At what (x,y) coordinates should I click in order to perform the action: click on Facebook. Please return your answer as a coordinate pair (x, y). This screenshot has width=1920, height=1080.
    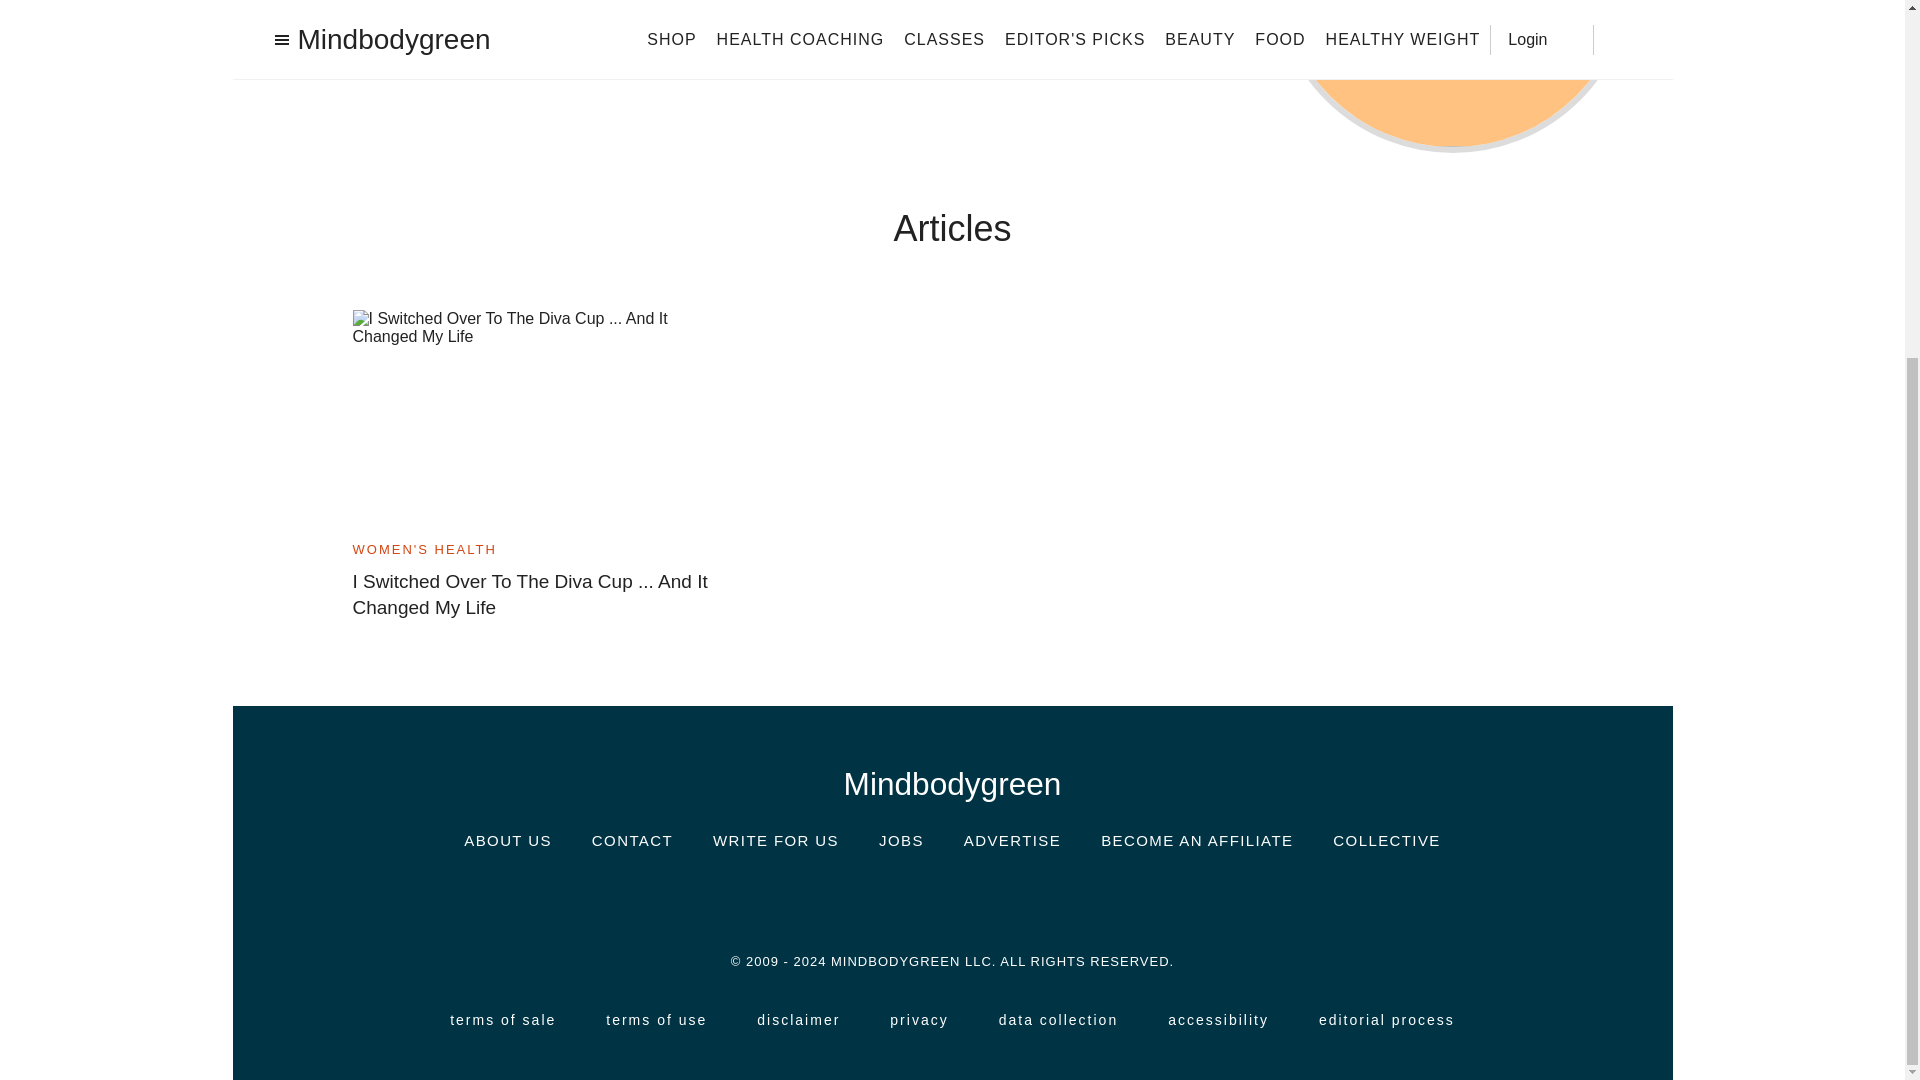
    Looking at the image, I should click on (892, 898).